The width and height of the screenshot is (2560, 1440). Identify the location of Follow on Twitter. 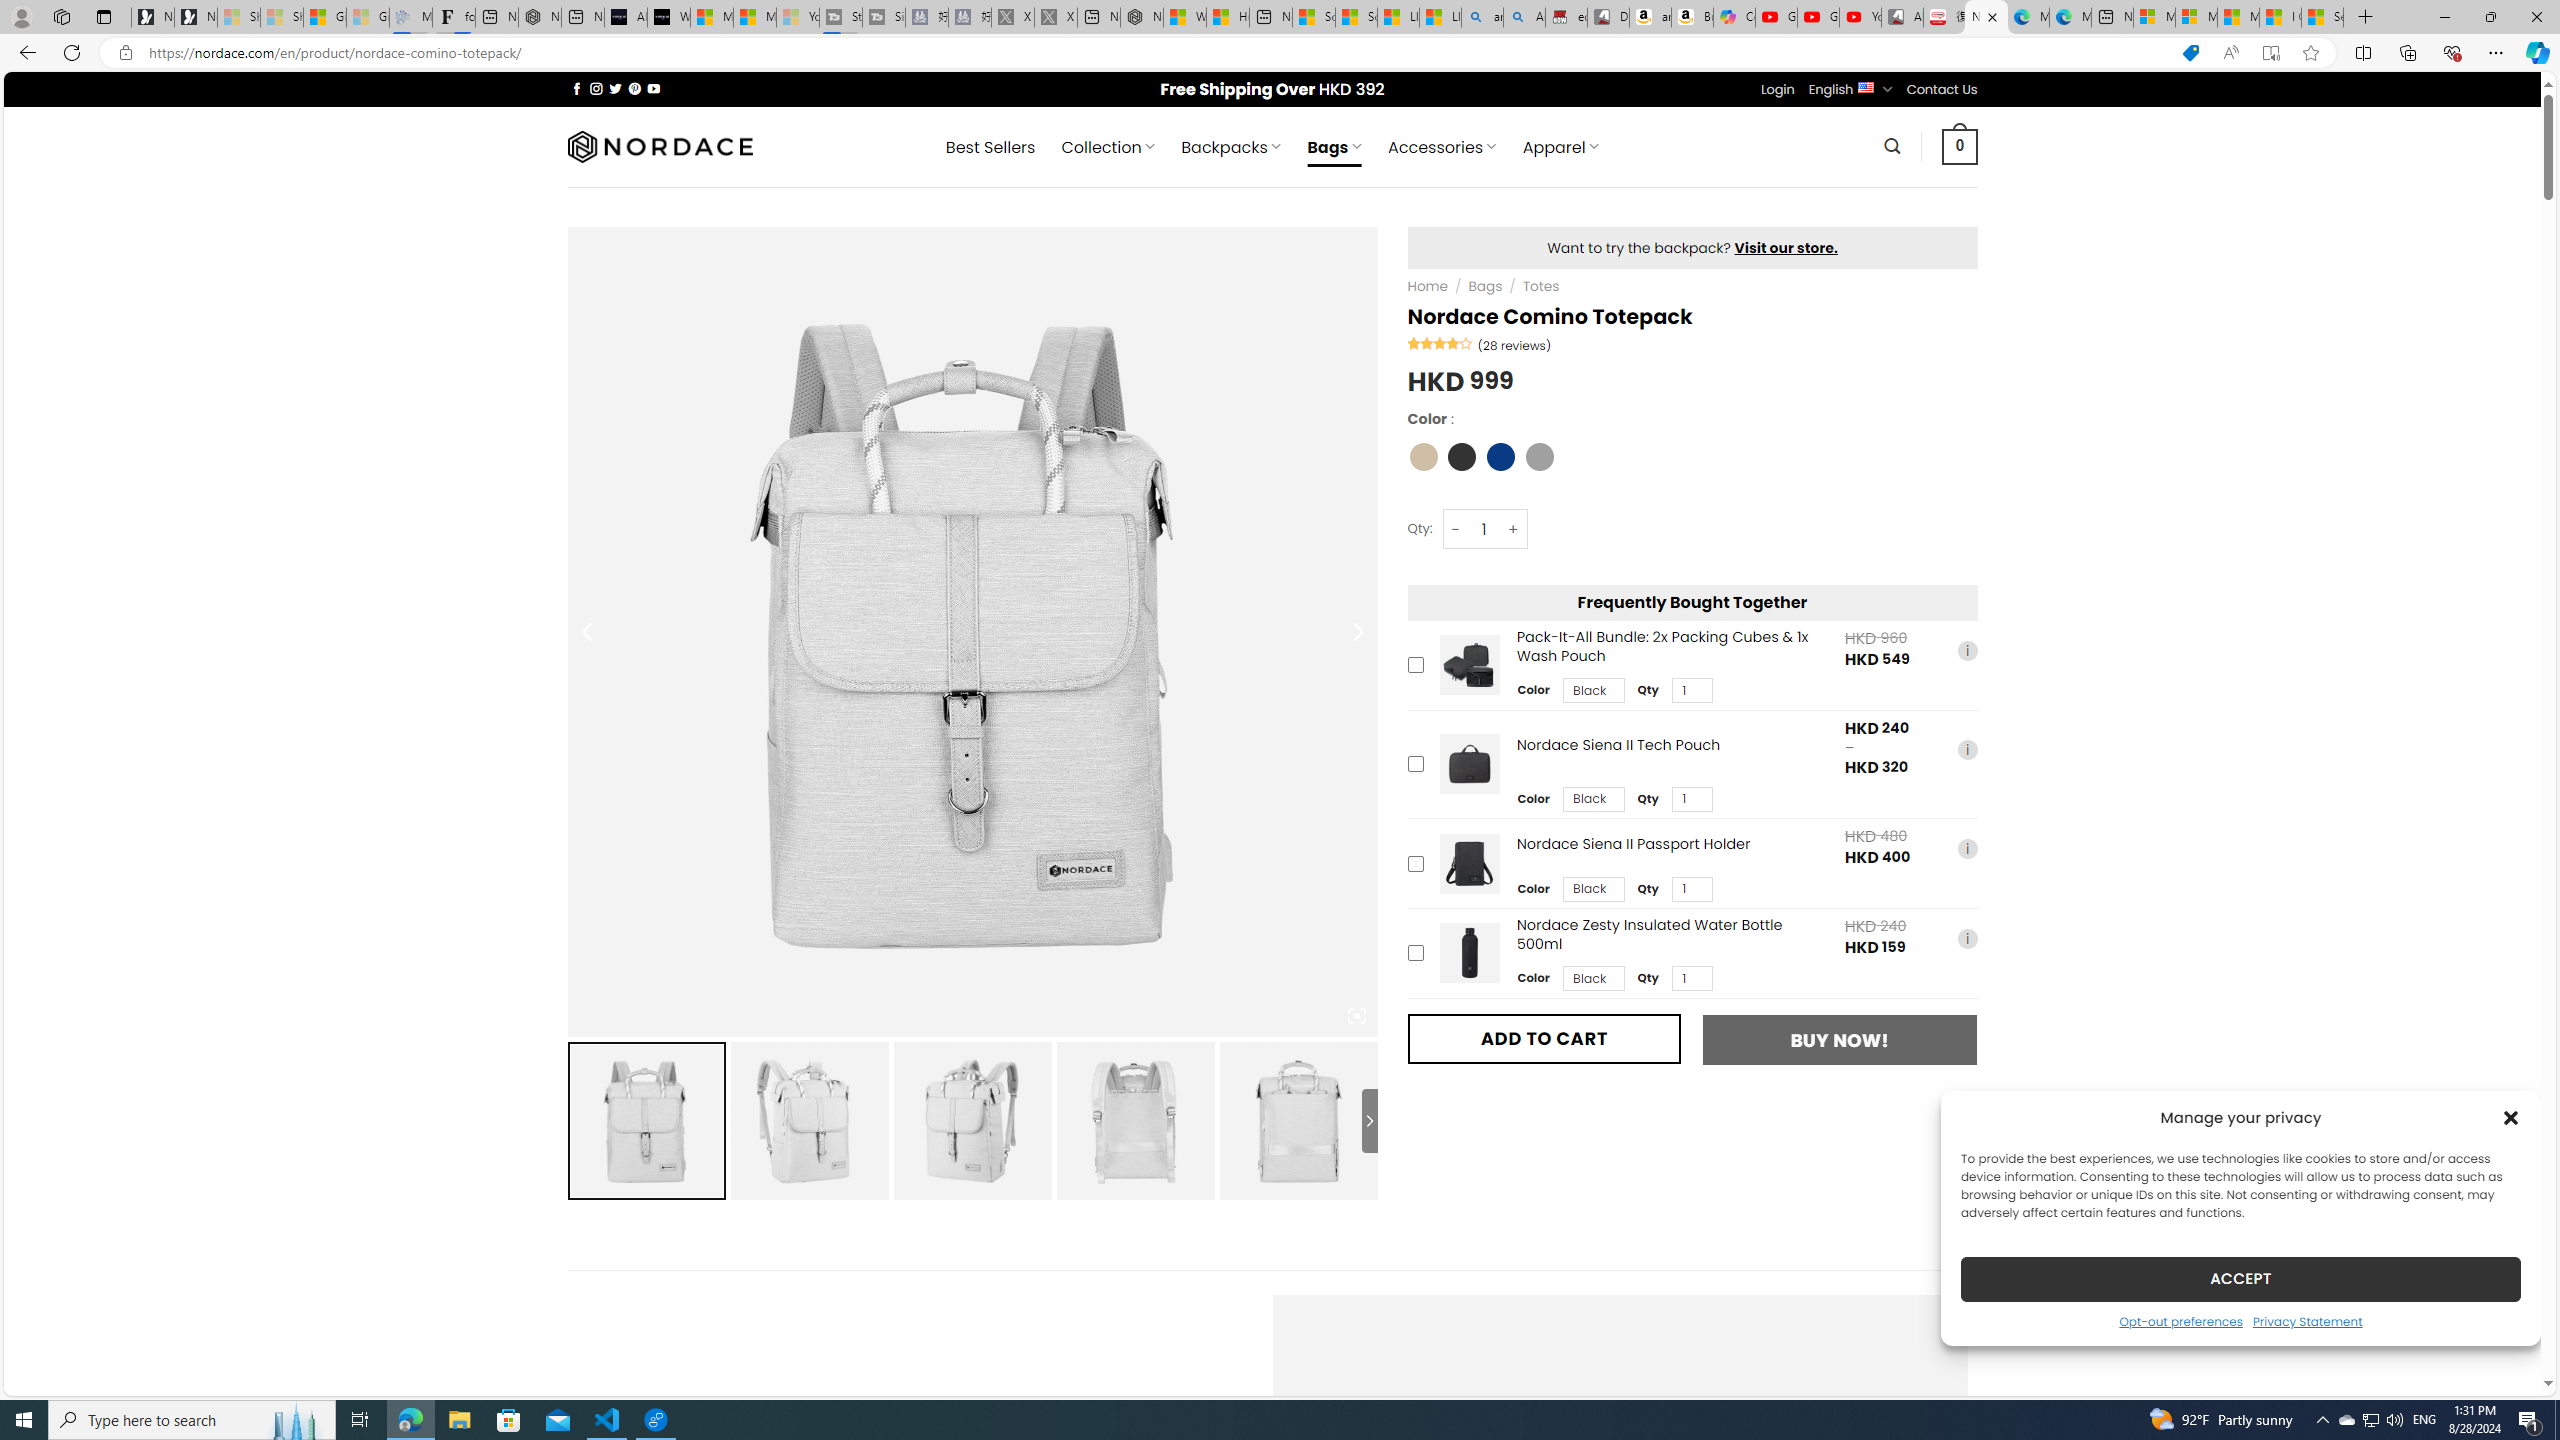
(616, 88).